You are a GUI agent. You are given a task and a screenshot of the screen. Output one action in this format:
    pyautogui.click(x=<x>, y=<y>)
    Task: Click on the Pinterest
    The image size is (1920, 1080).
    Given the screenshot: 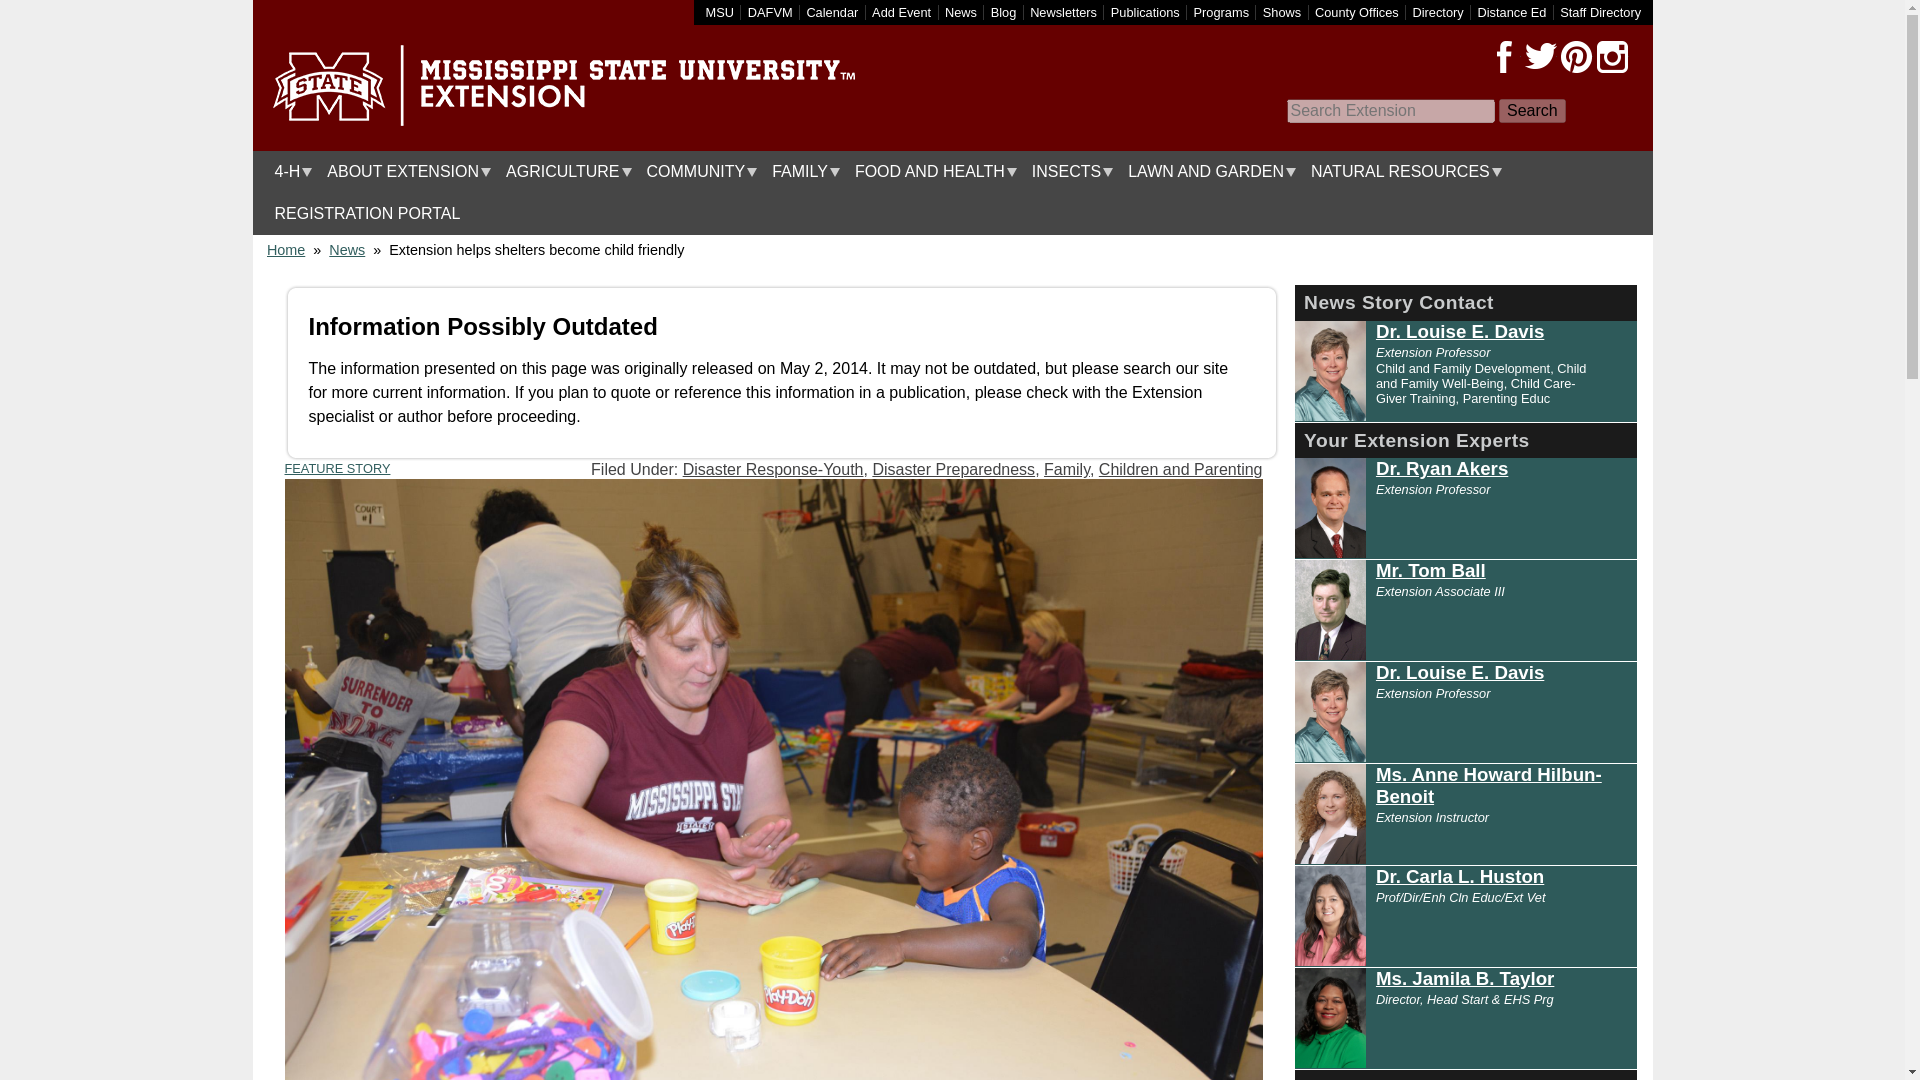 What is the action you would take?
    pyautogui.click(x=1575, y=57)
    